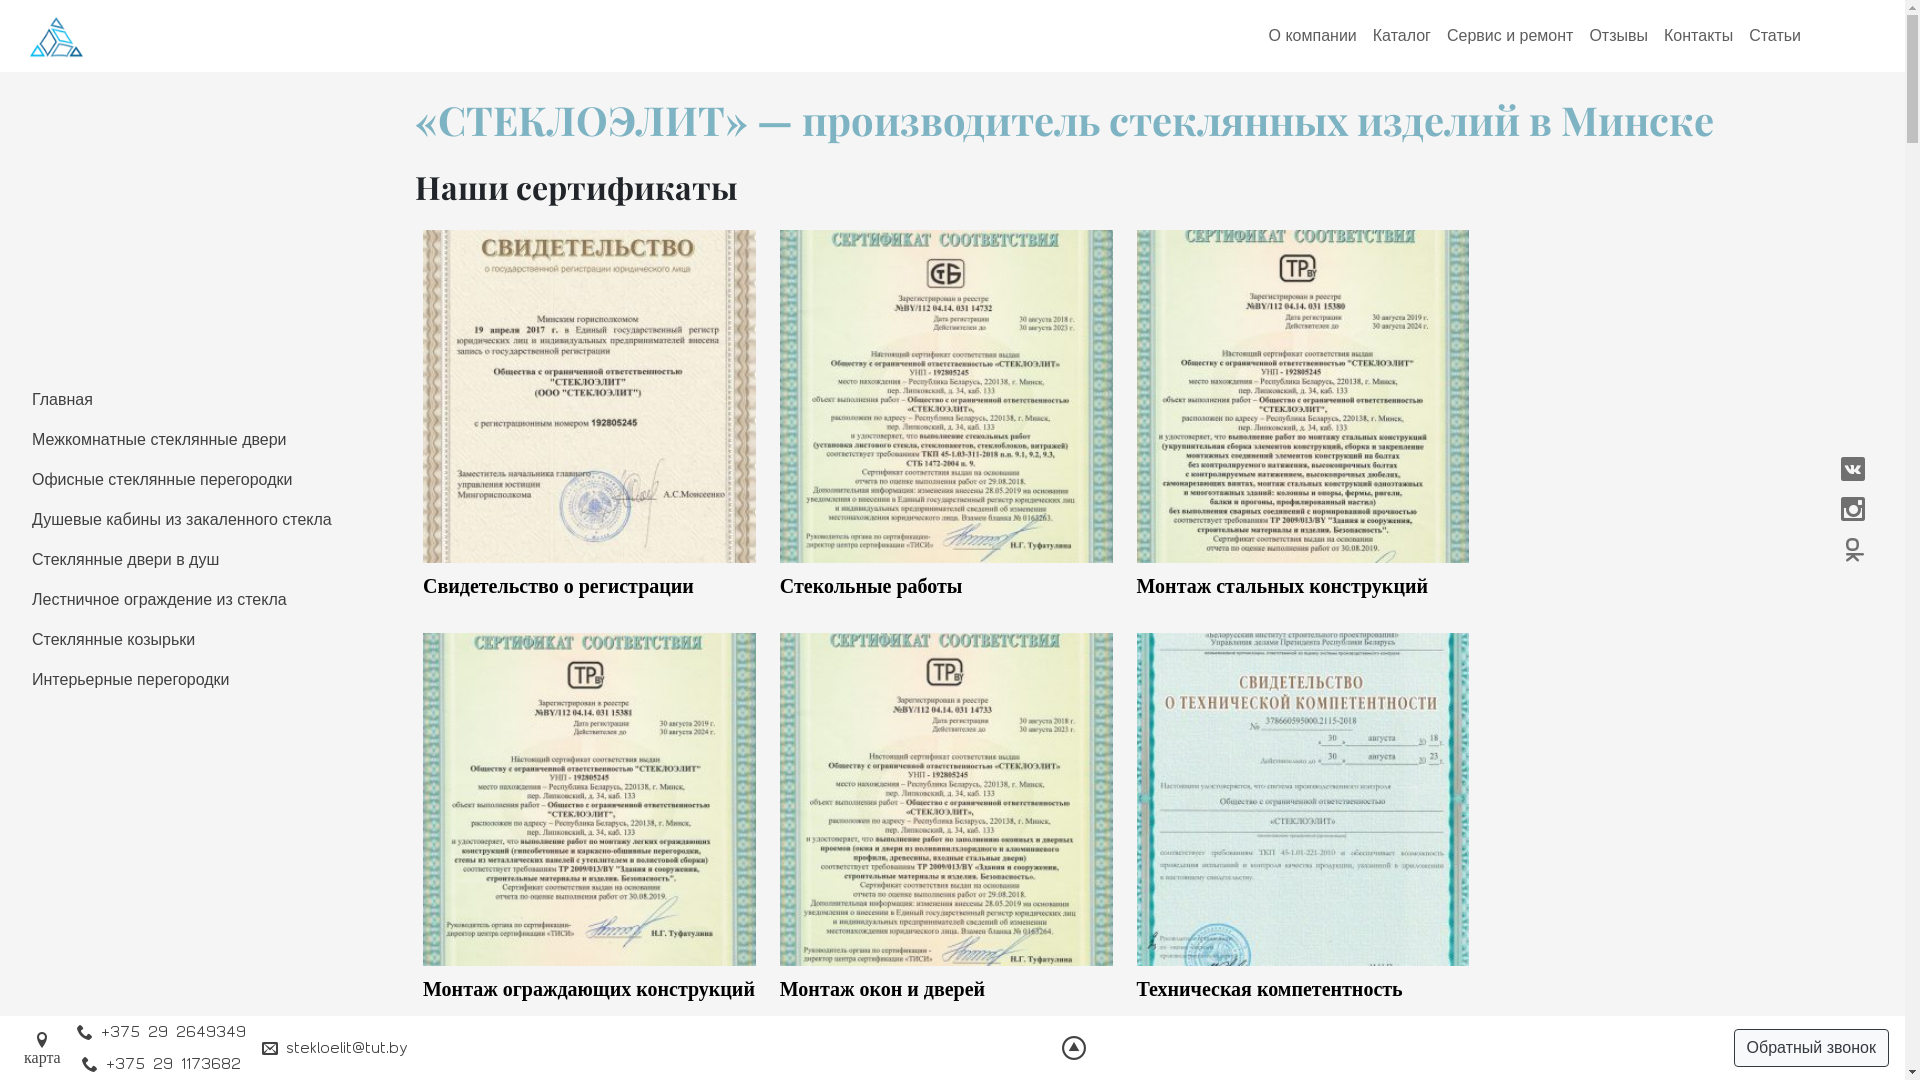 This screenshot has width=1920, height=1080. What do you see at coordinates (335, 1048) in the screenshot?
I see `mail stekloelit@tut.by` at bounding box center [335, 1048].